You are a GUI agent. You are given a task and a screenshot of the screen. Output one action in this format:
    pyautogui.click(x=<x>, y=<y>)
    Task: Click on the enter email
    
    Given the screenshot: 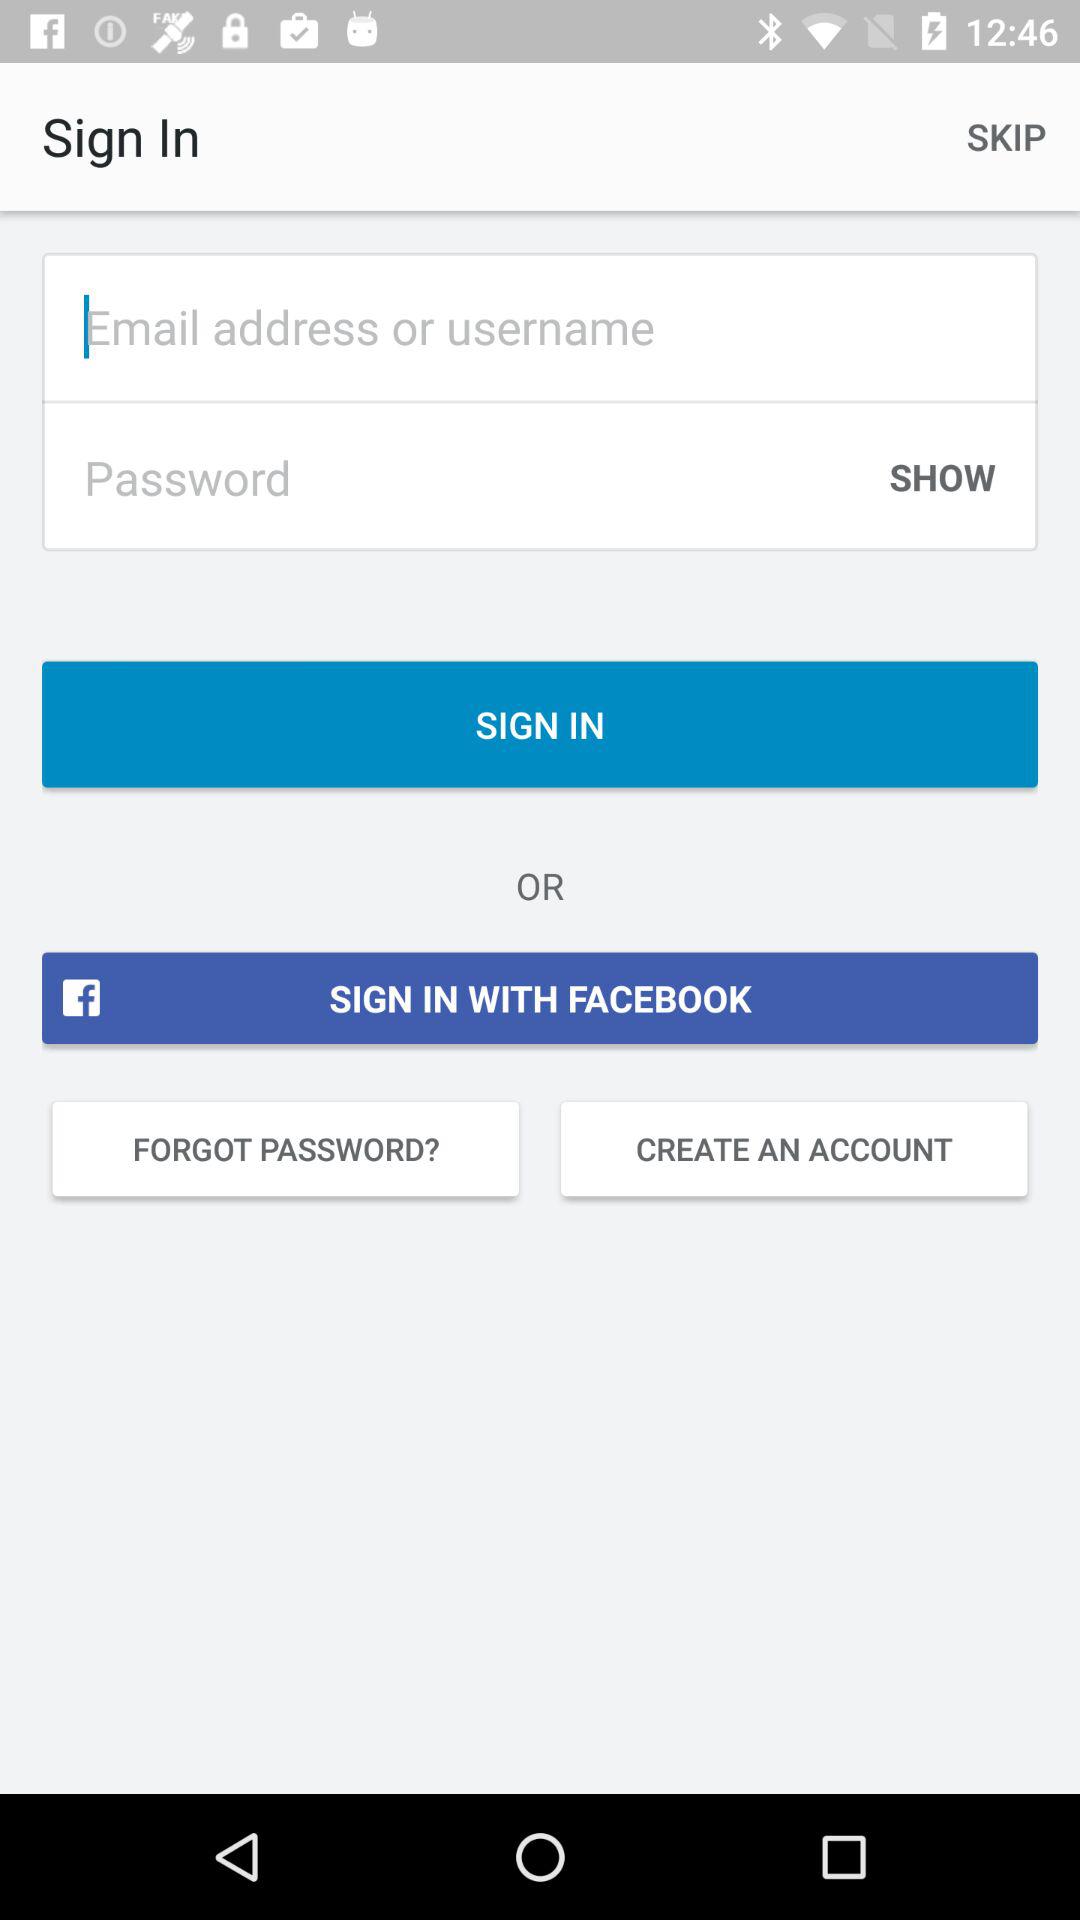 What is the action you would take?
    pyautogui.click(x=540, y=326)
    